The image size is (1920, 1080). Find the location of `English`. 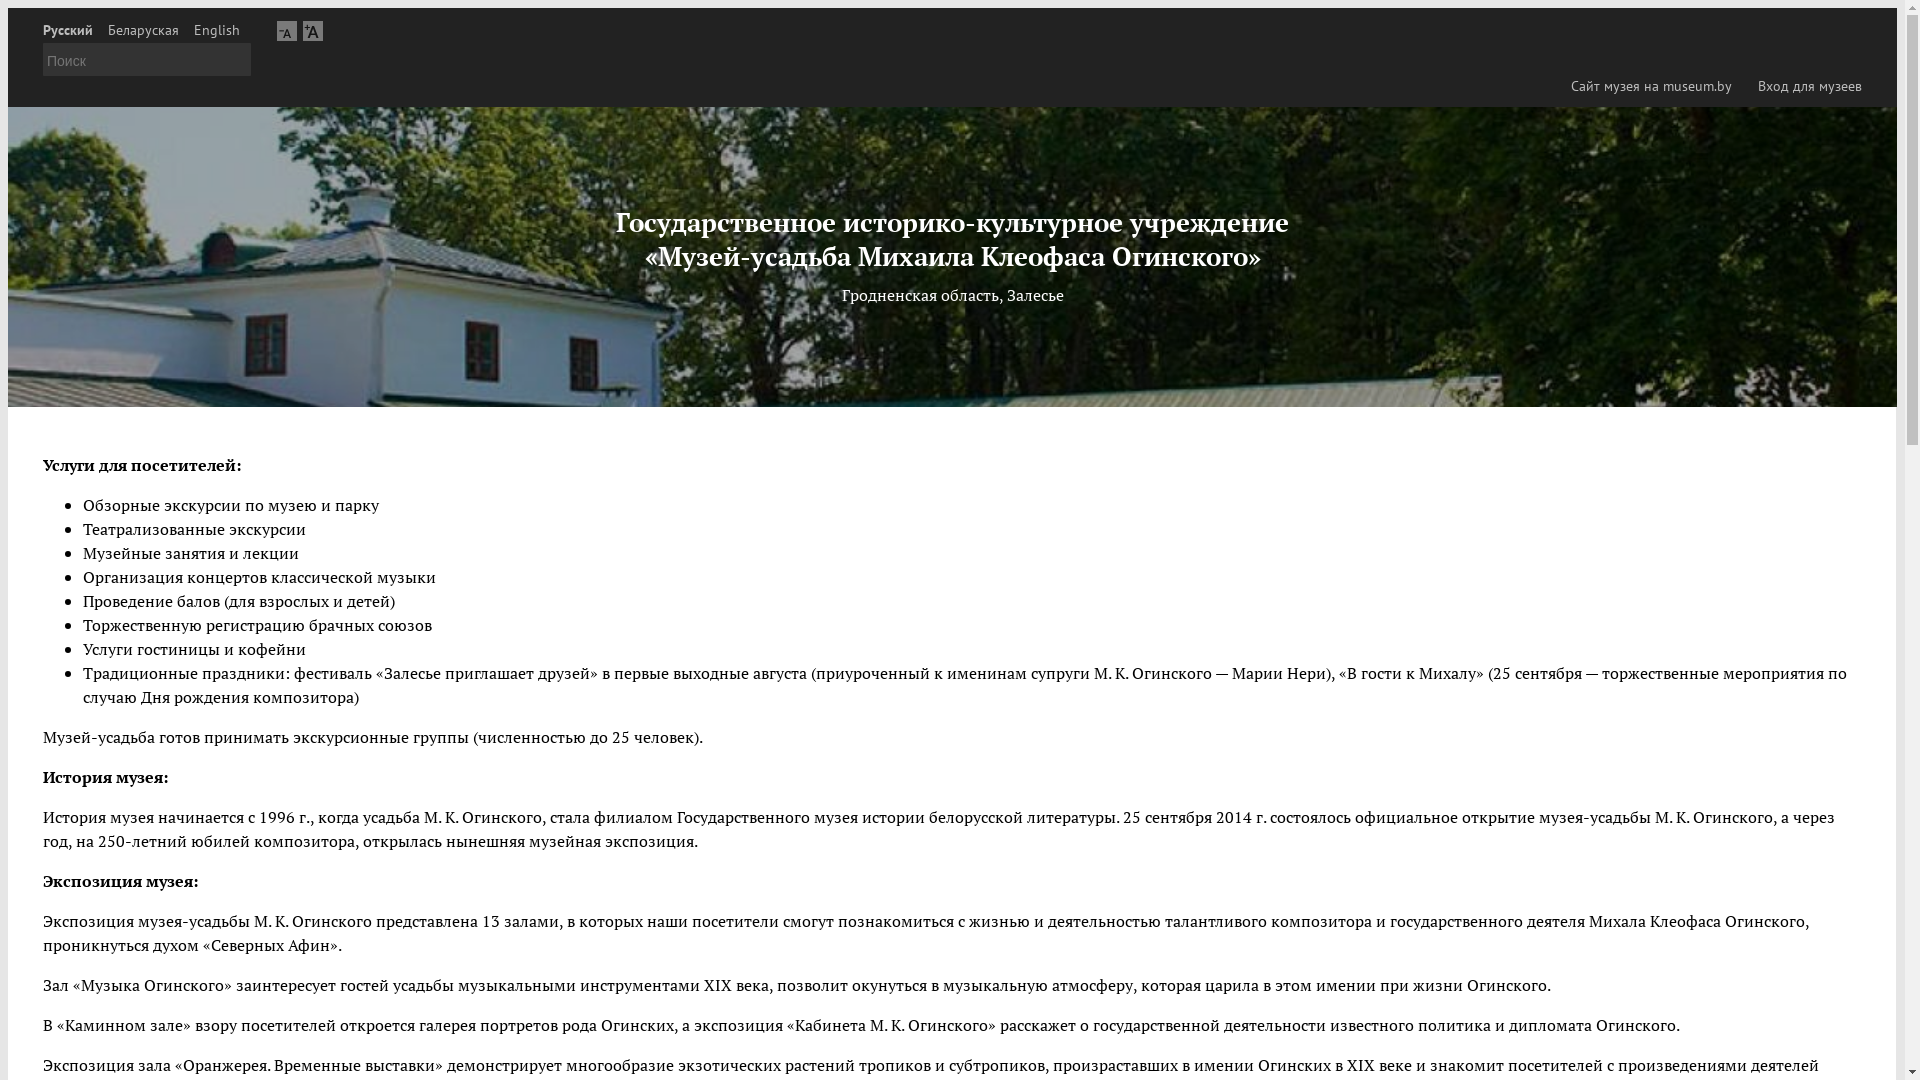

English is located at coordinates (217, 30).